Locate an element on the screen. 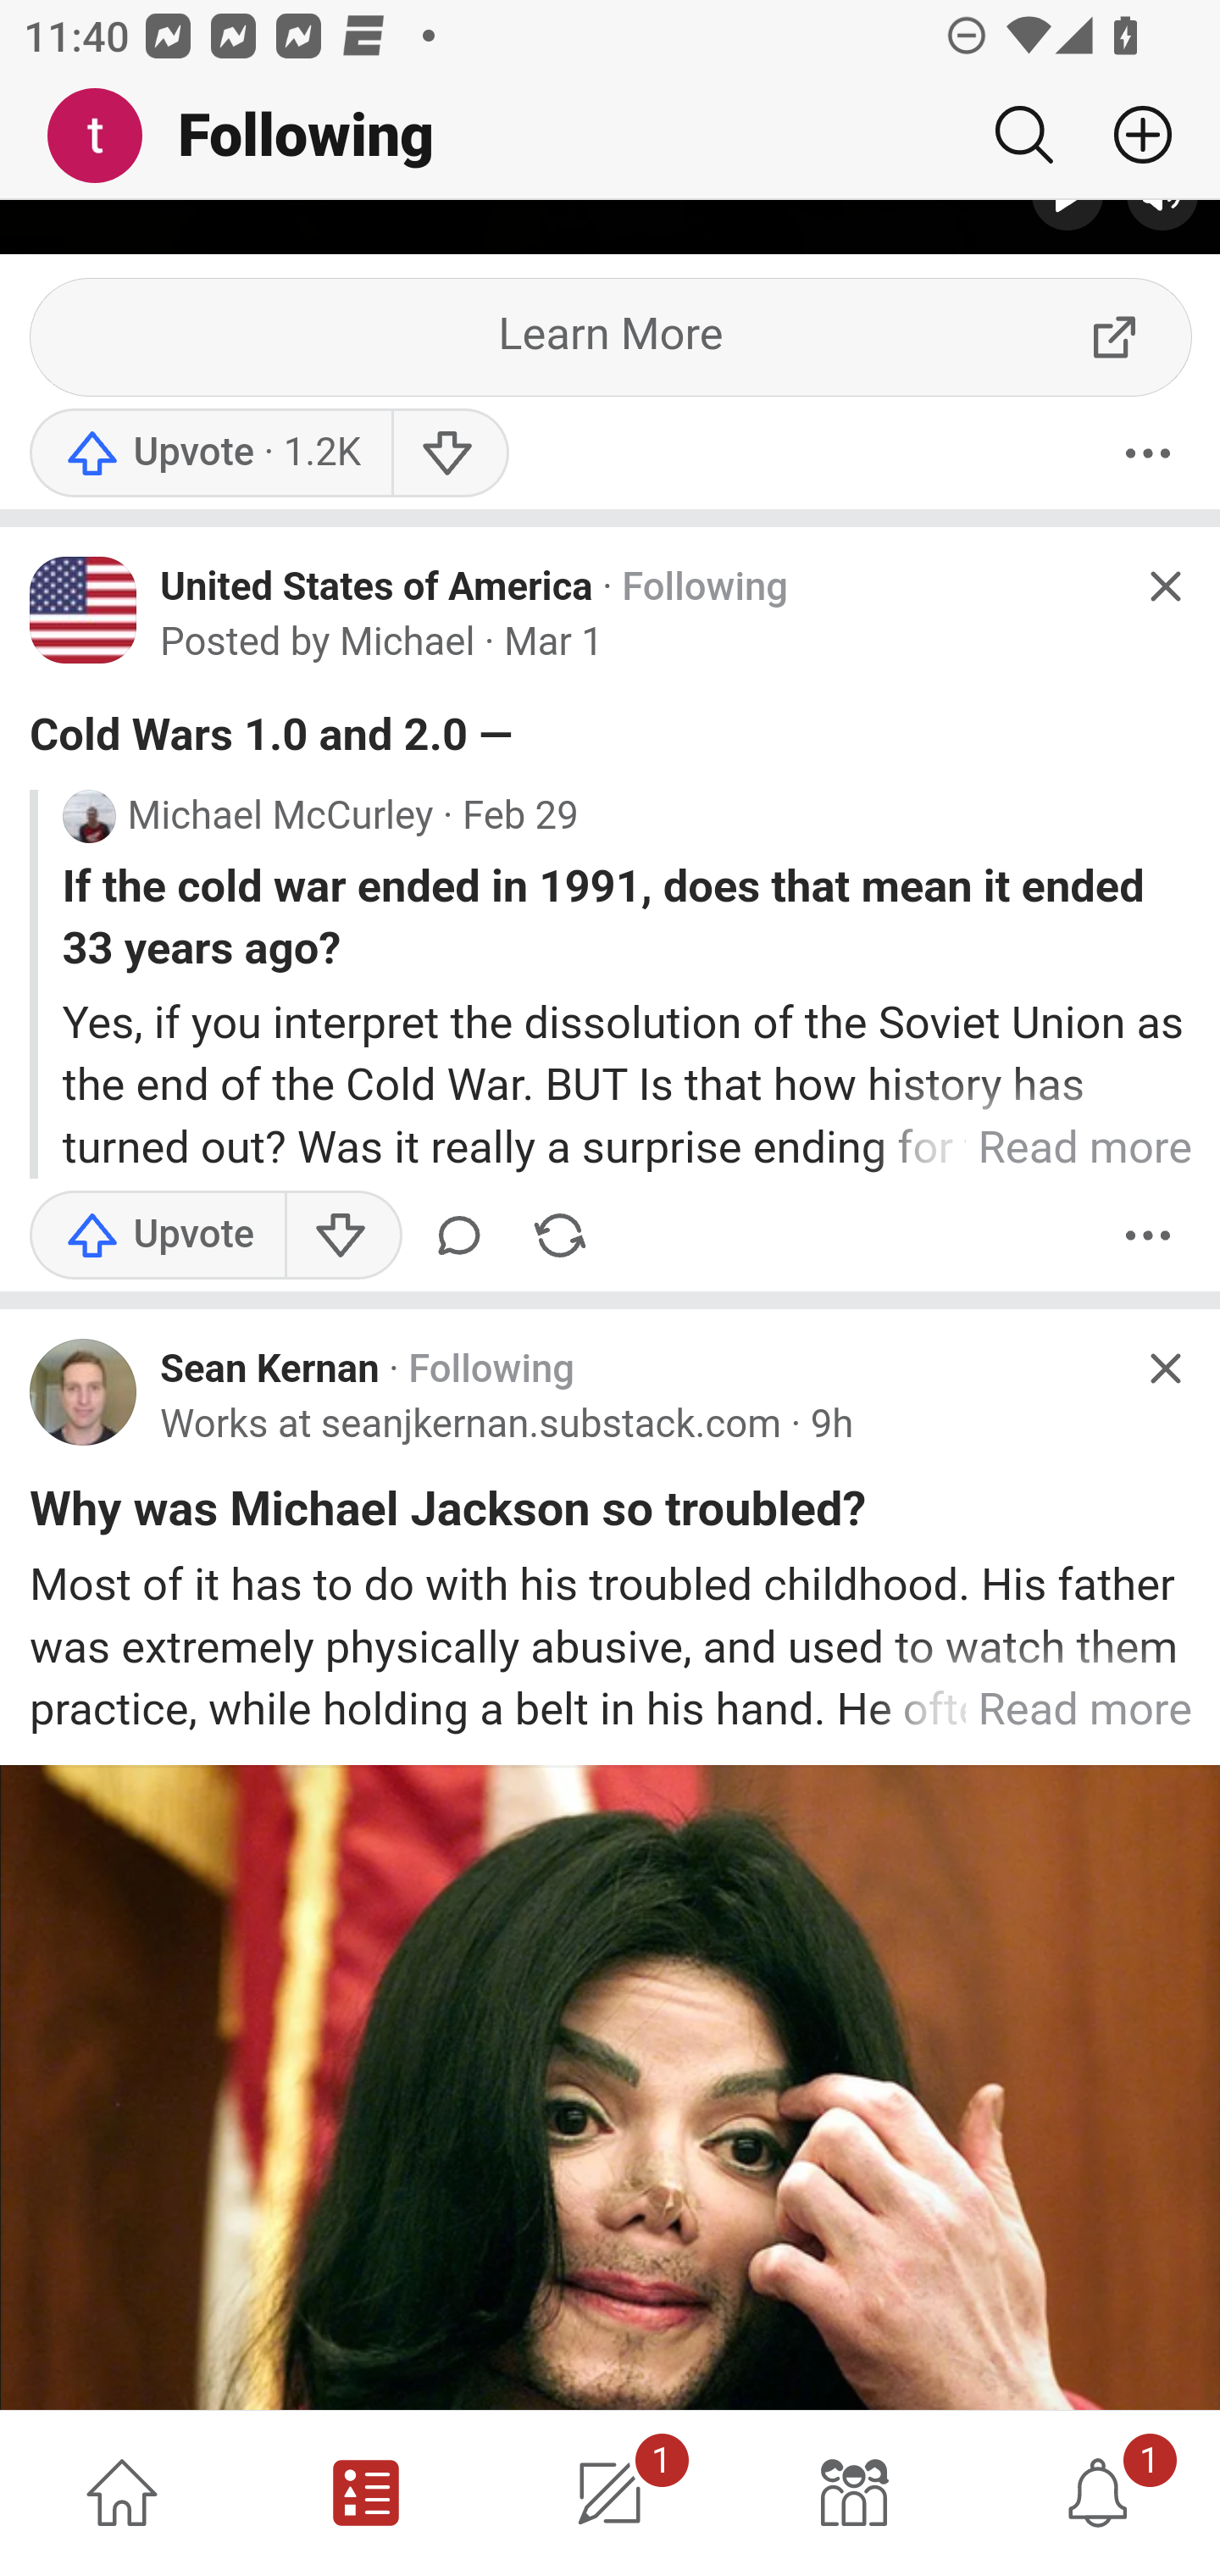  Comment is located at coordinates (465, 1237).